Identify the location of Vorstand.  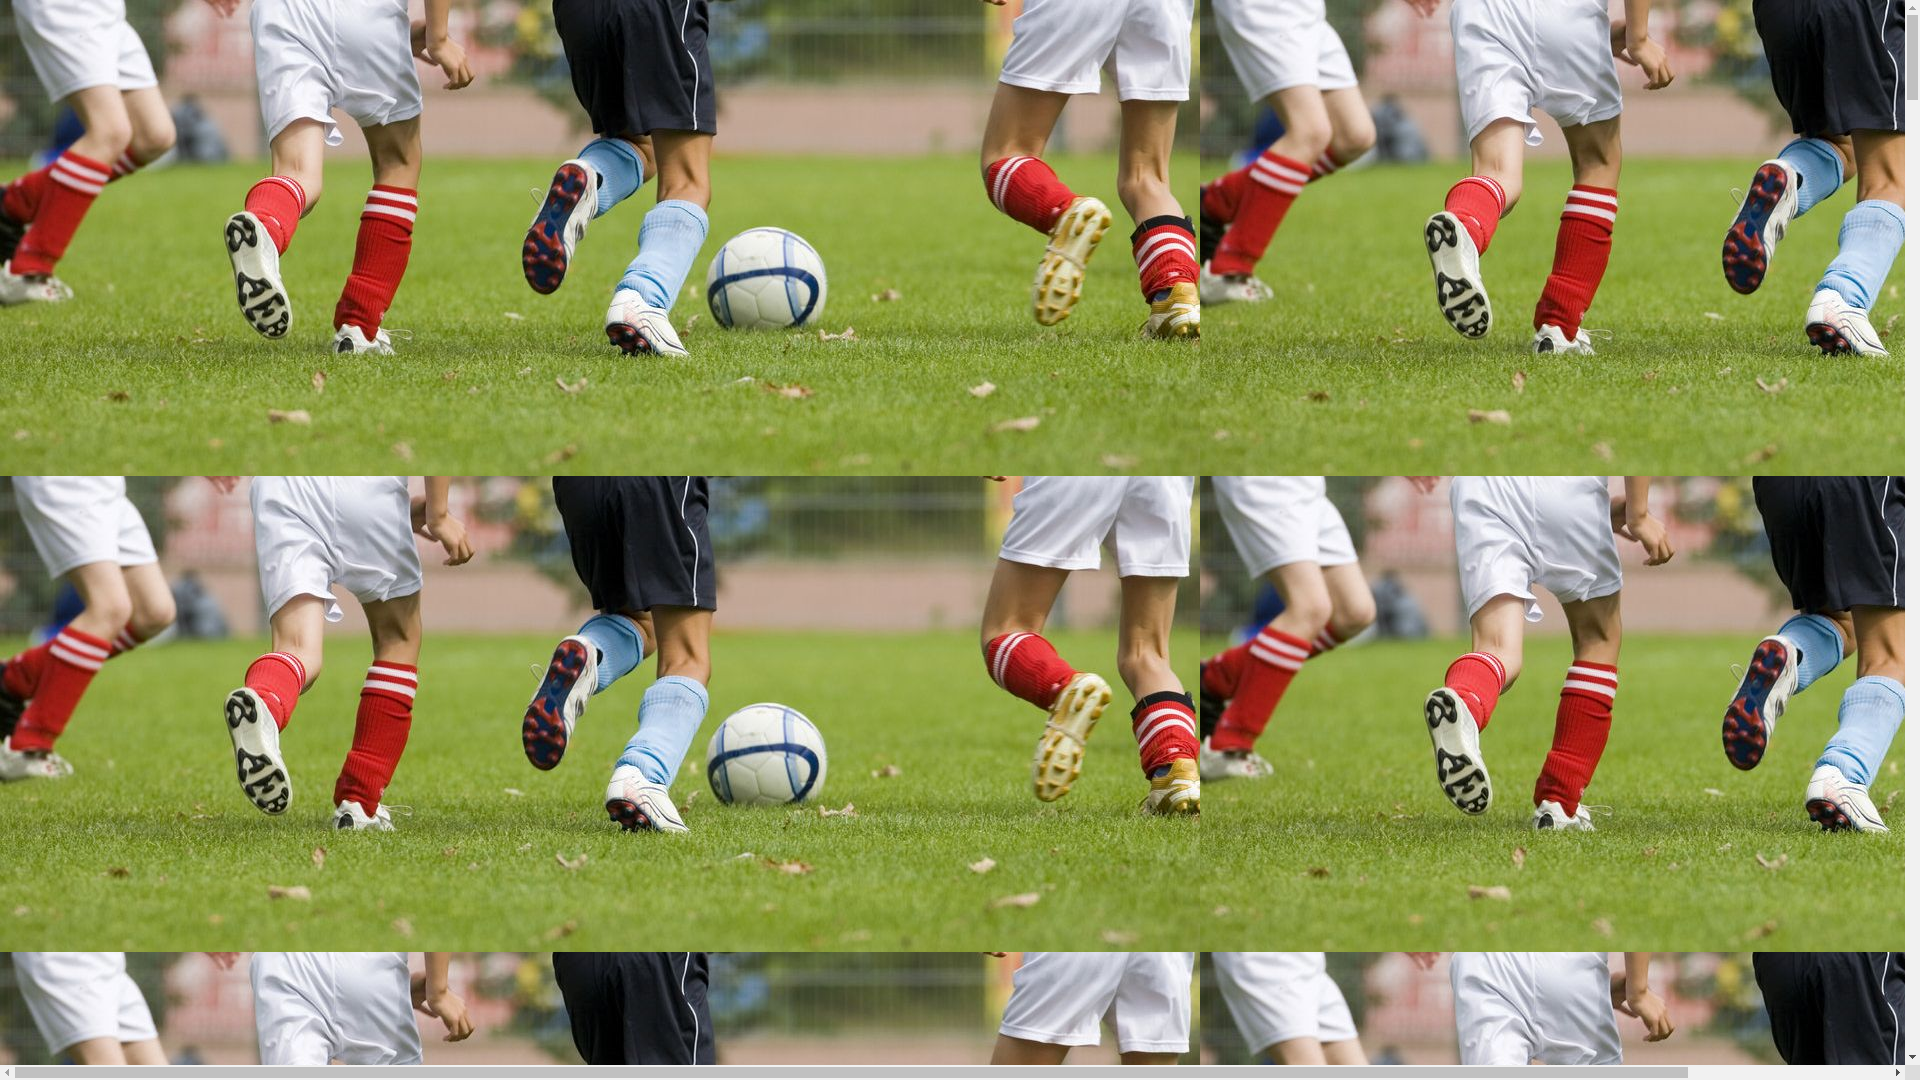
(108, 810).